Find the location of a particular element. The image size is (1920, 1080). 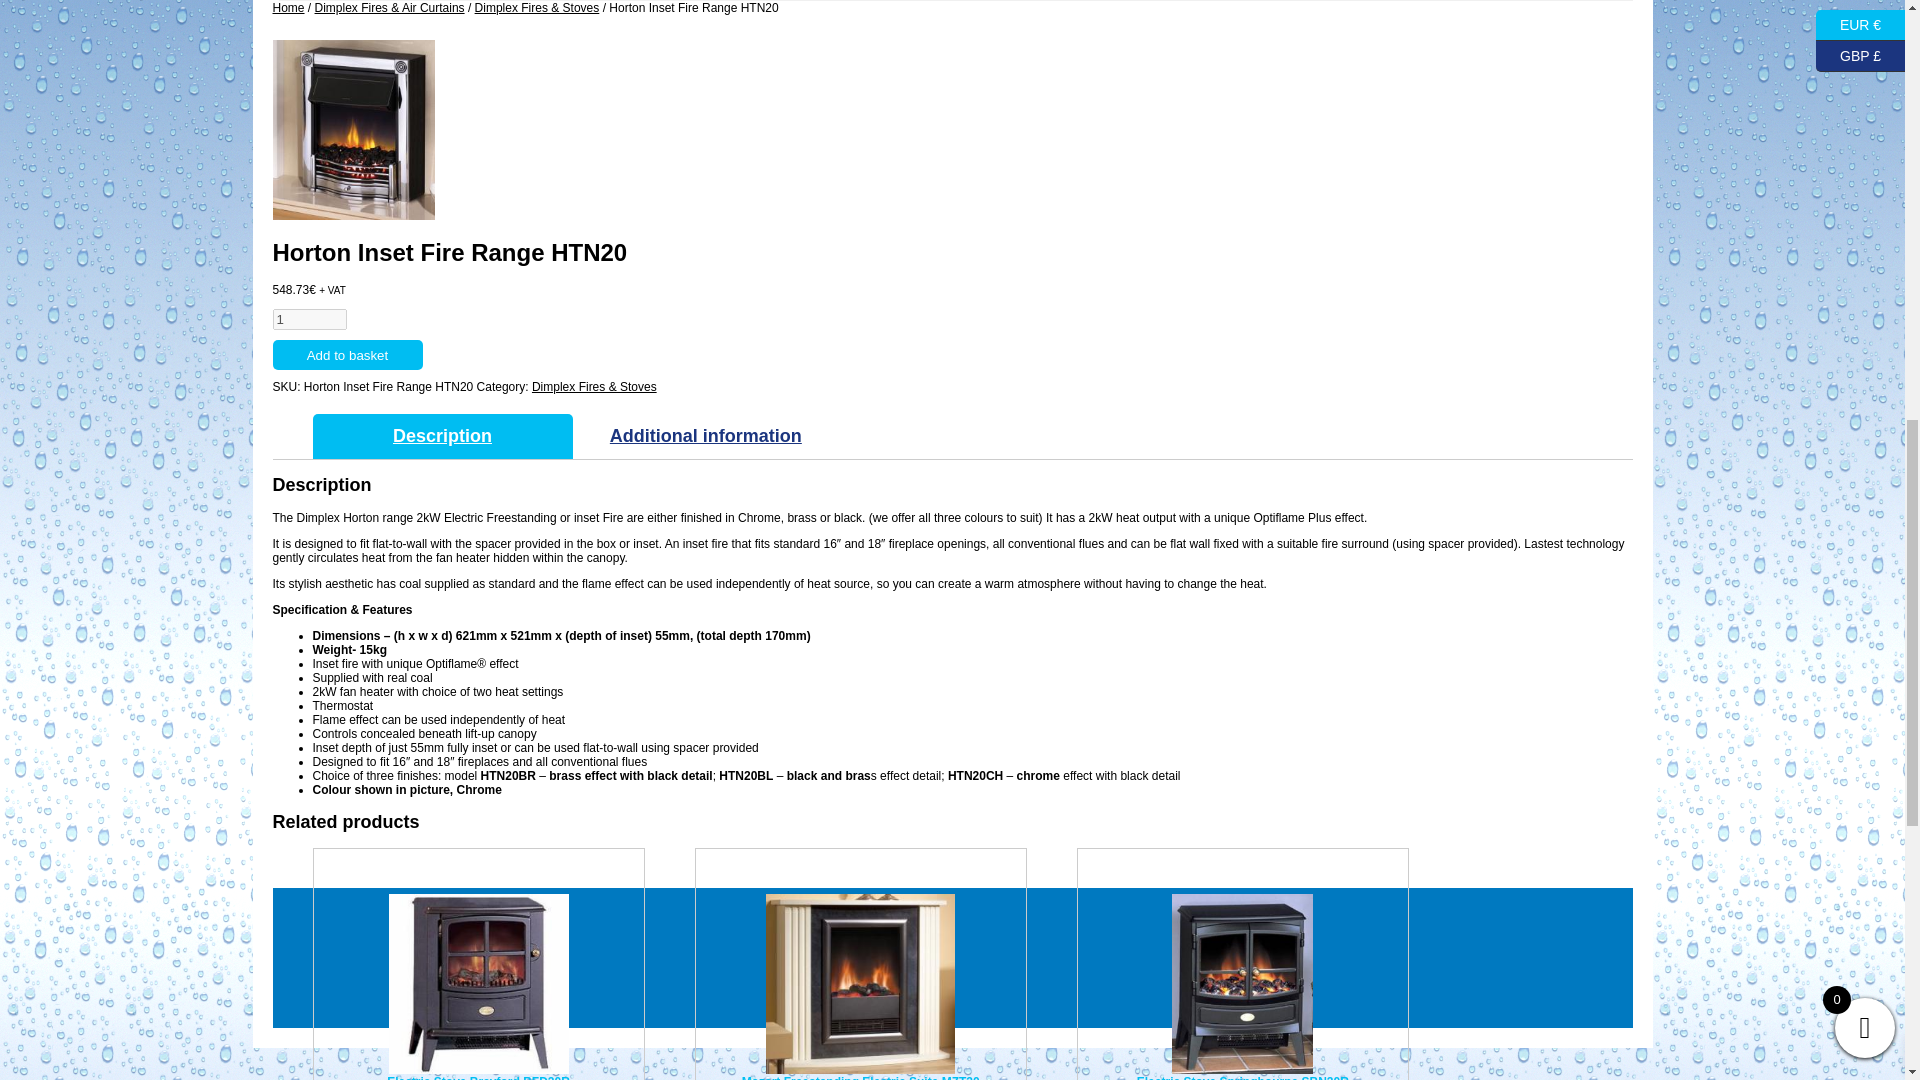

Additional information is located at coordinates (706, 436).